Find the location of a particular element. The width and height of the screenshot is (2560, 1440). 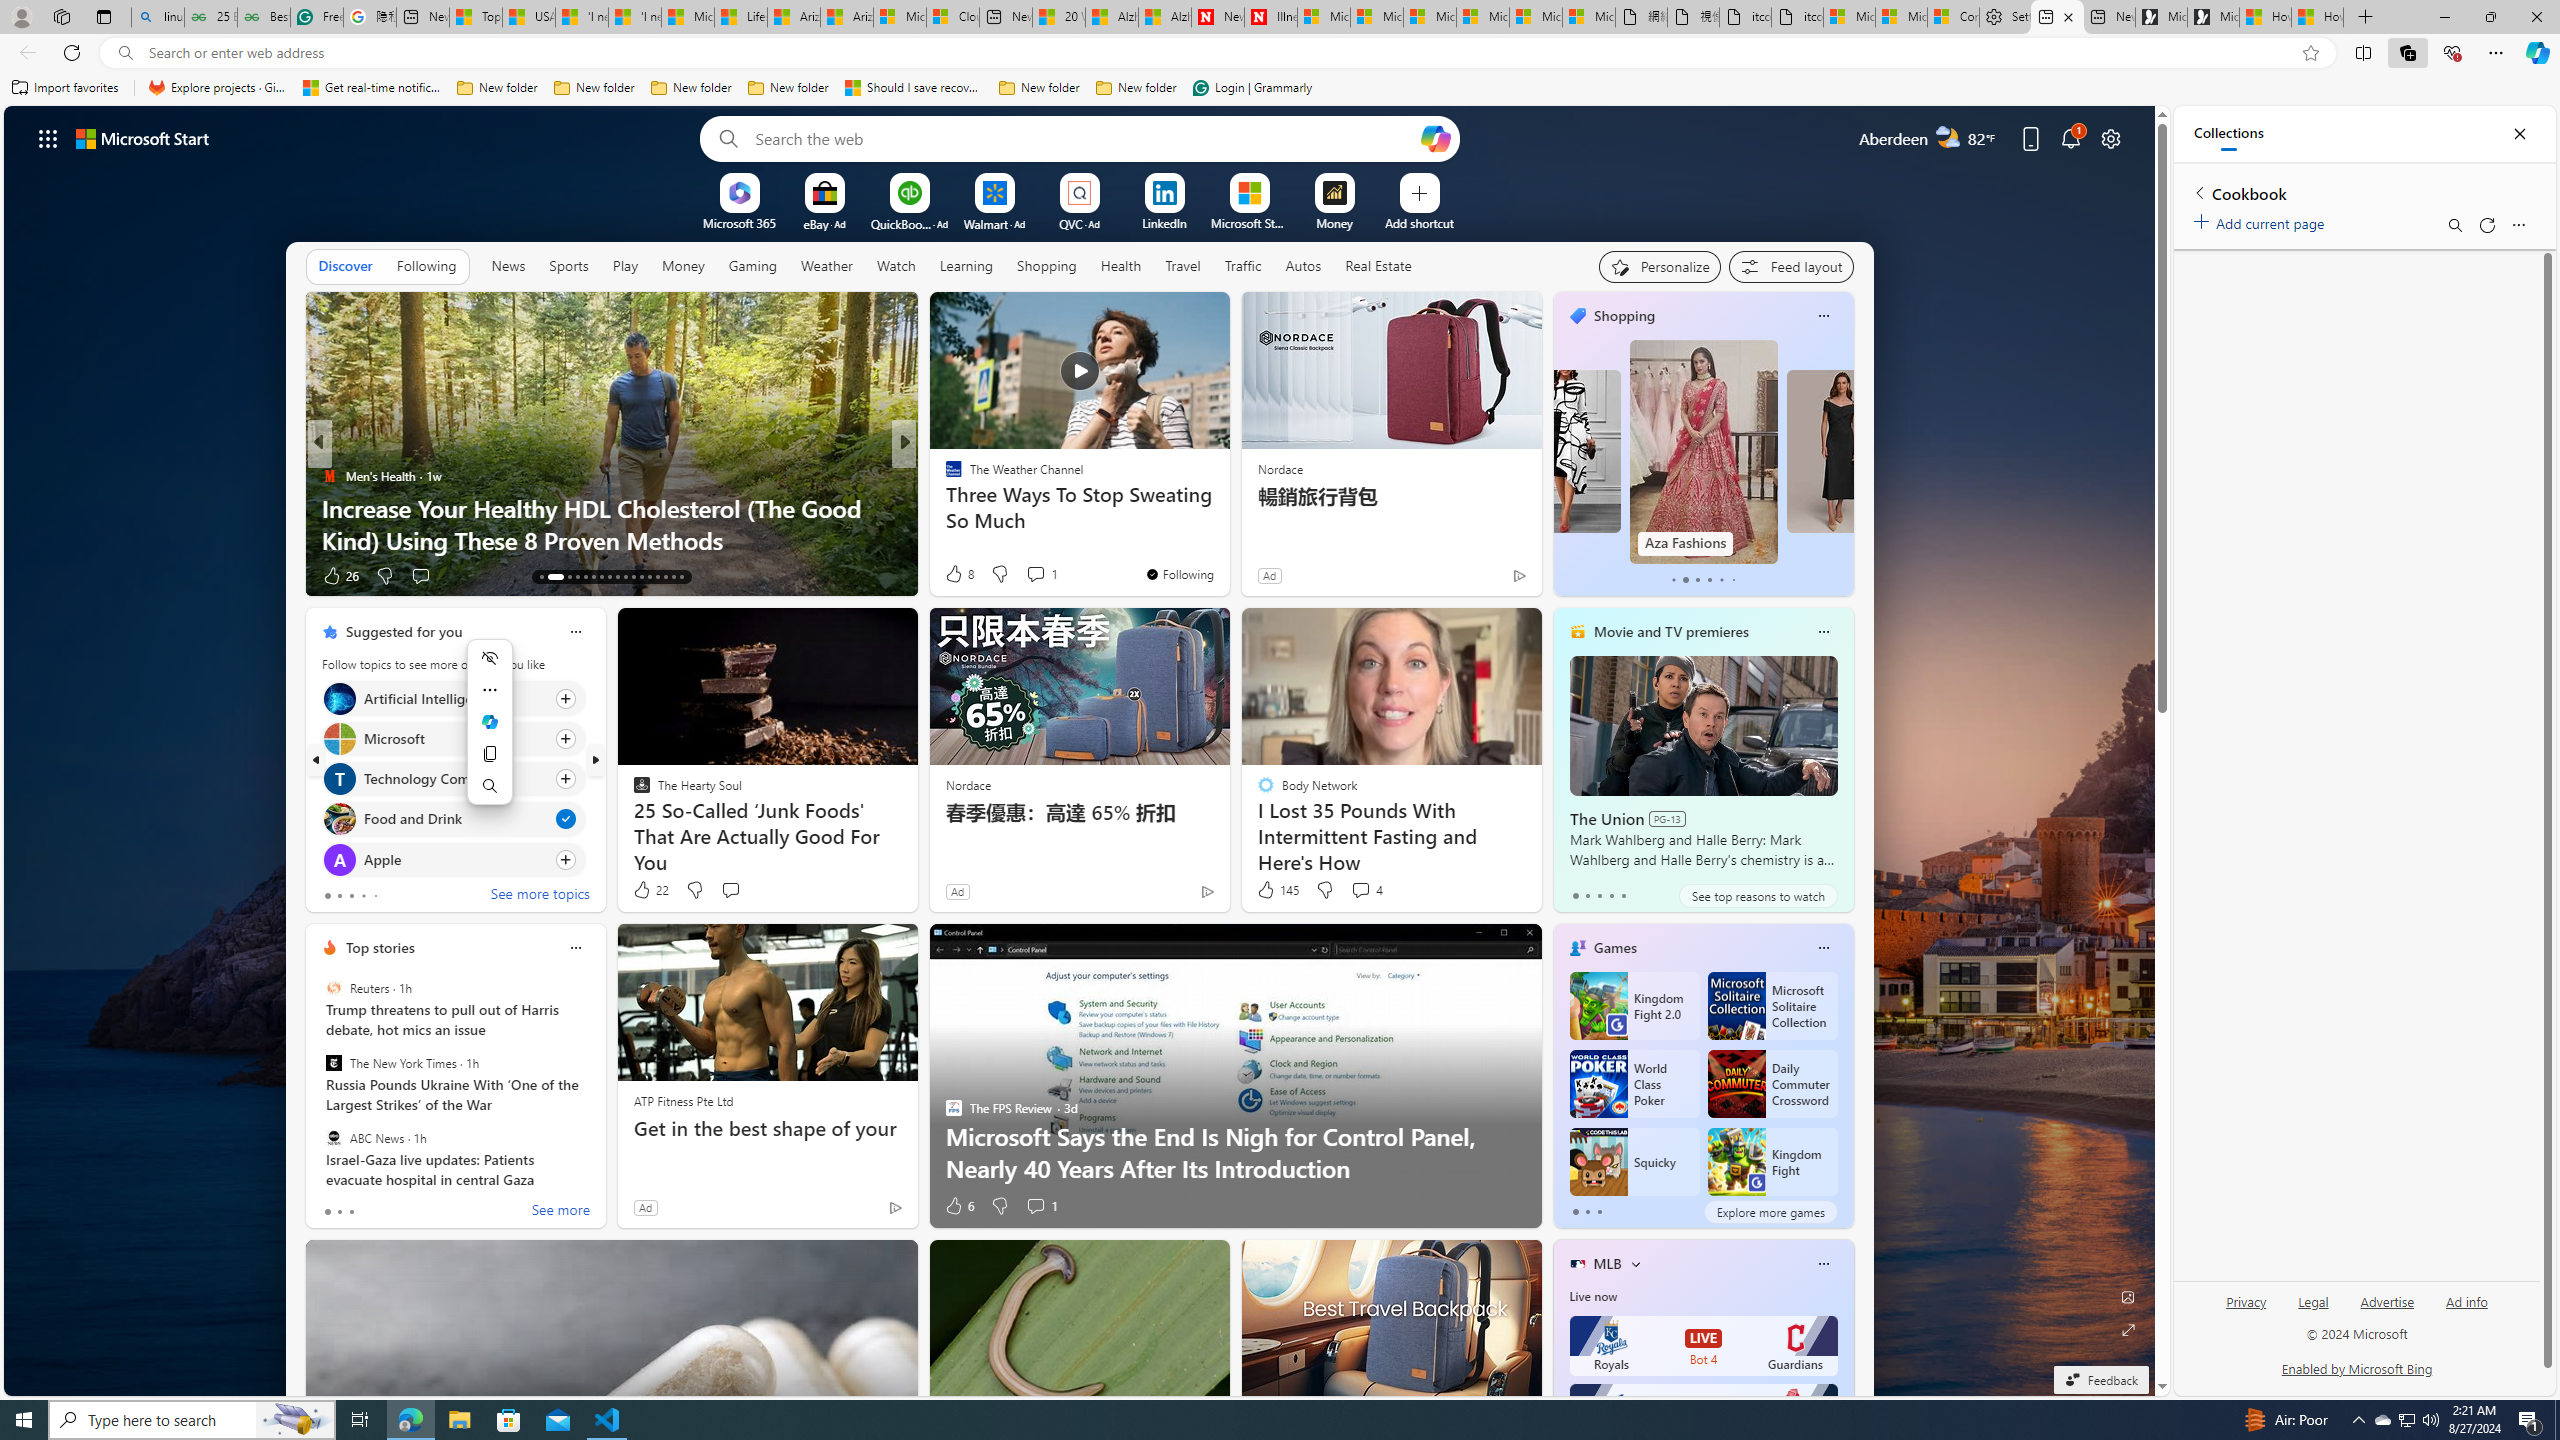

Health is located at coordinates (1121, 266).